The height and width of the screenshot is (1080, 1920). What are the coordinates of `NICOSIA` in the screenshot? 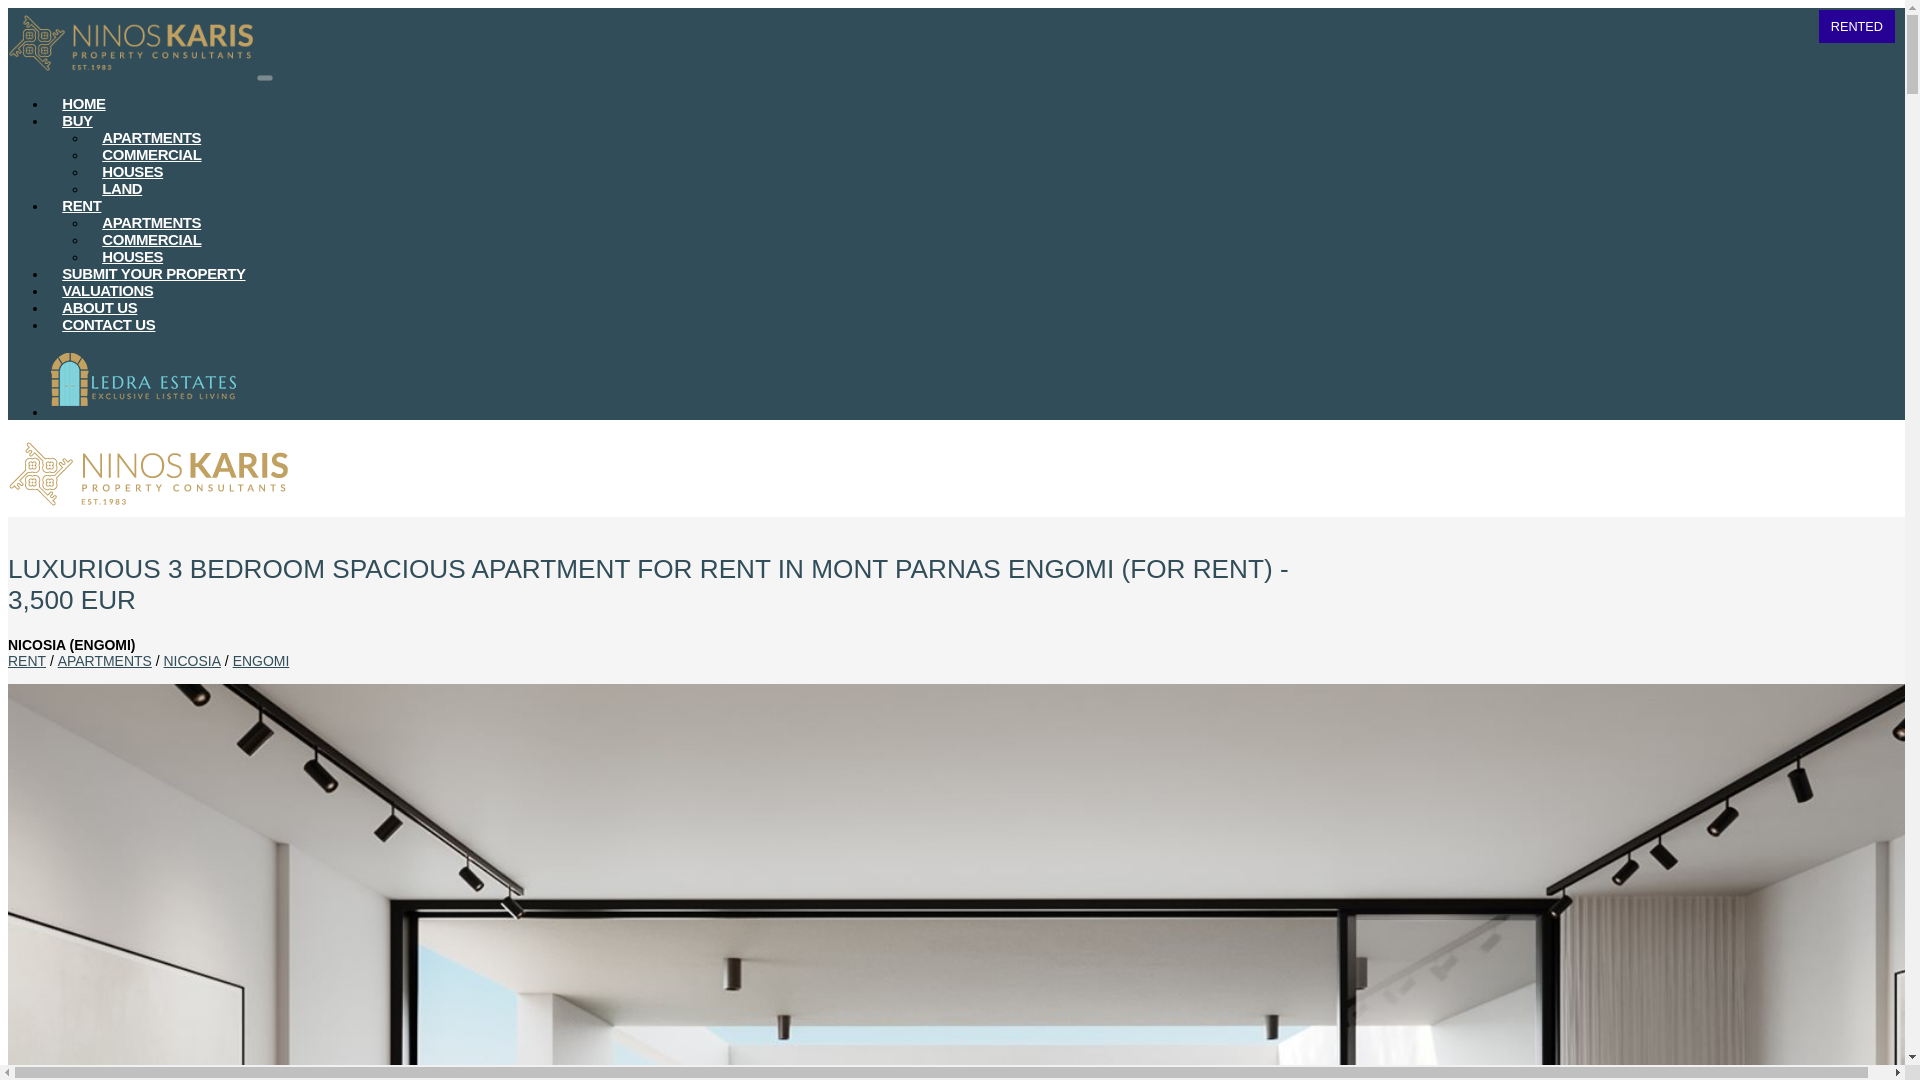 It's located at (192, 660).